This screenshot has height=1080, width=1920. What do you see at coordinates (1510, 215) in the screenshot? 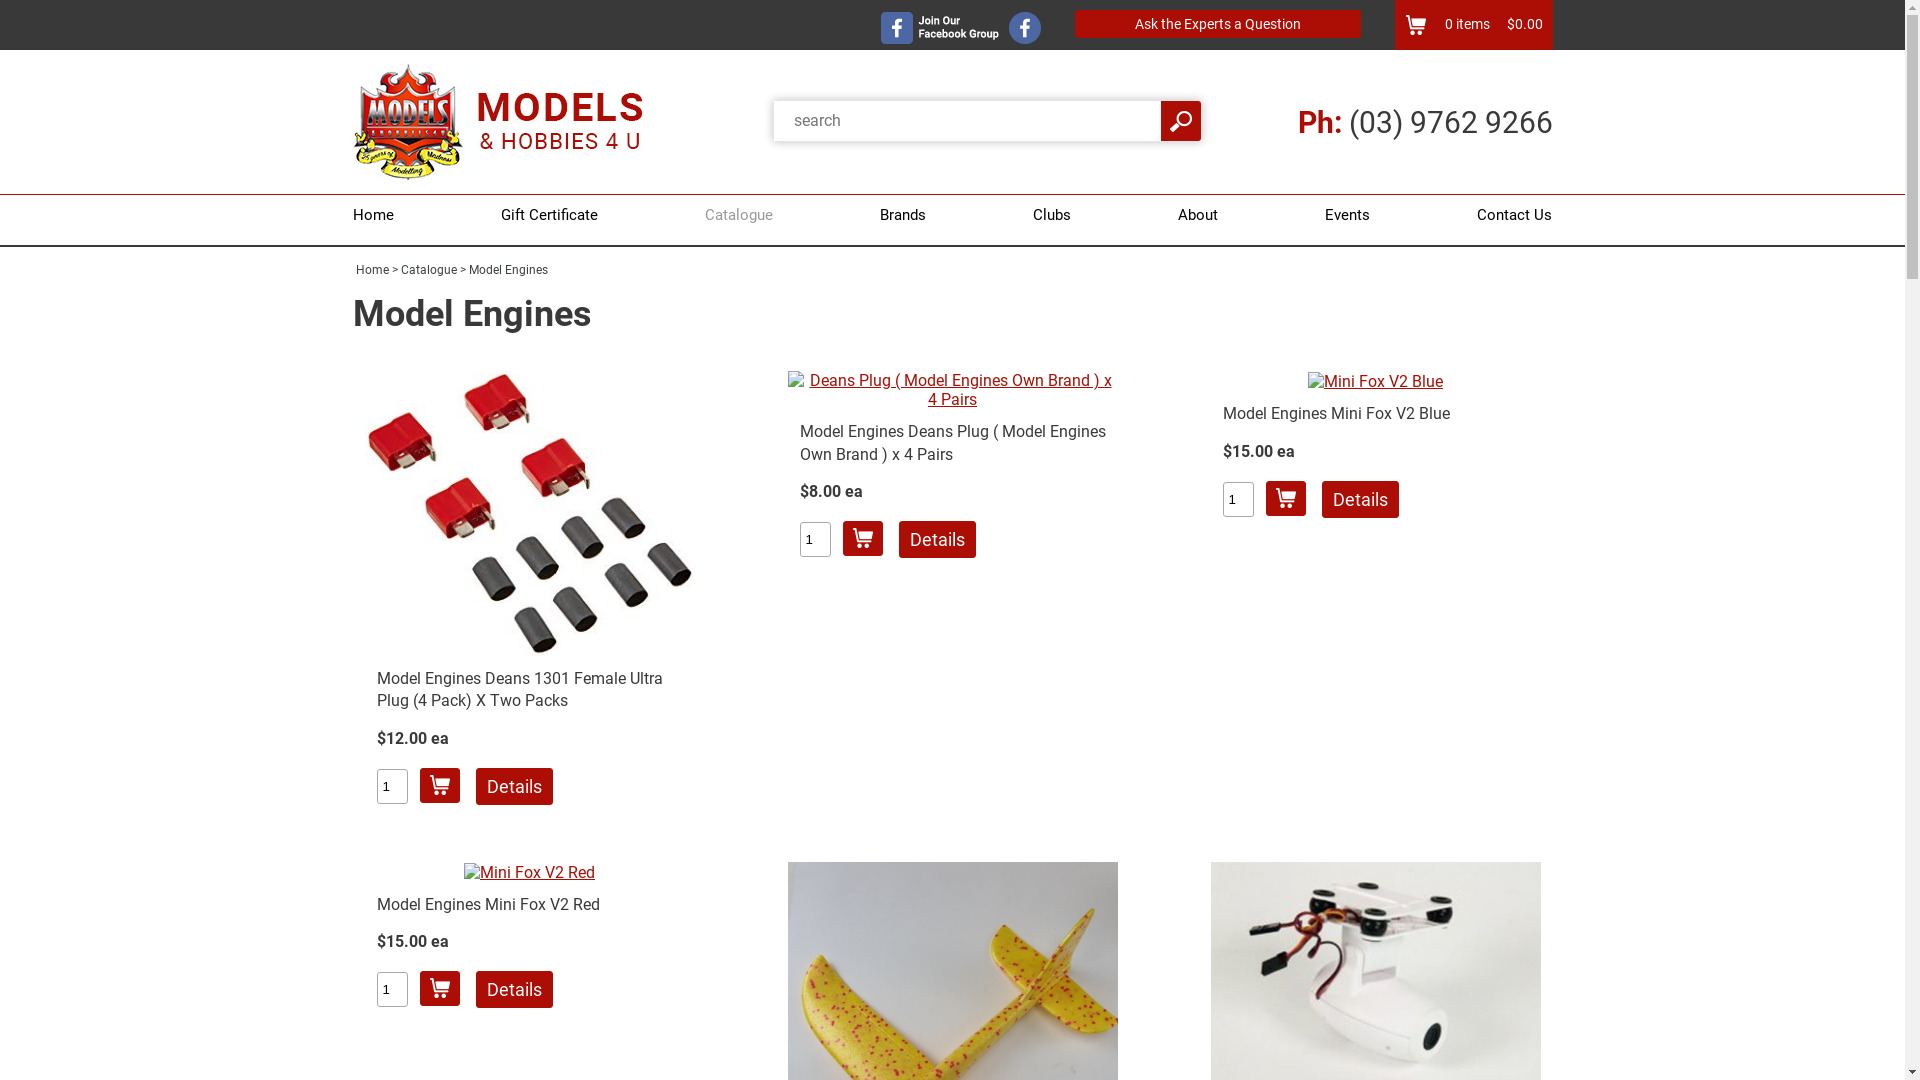
I see `Contact Us` at bounding box center [1510, 215].